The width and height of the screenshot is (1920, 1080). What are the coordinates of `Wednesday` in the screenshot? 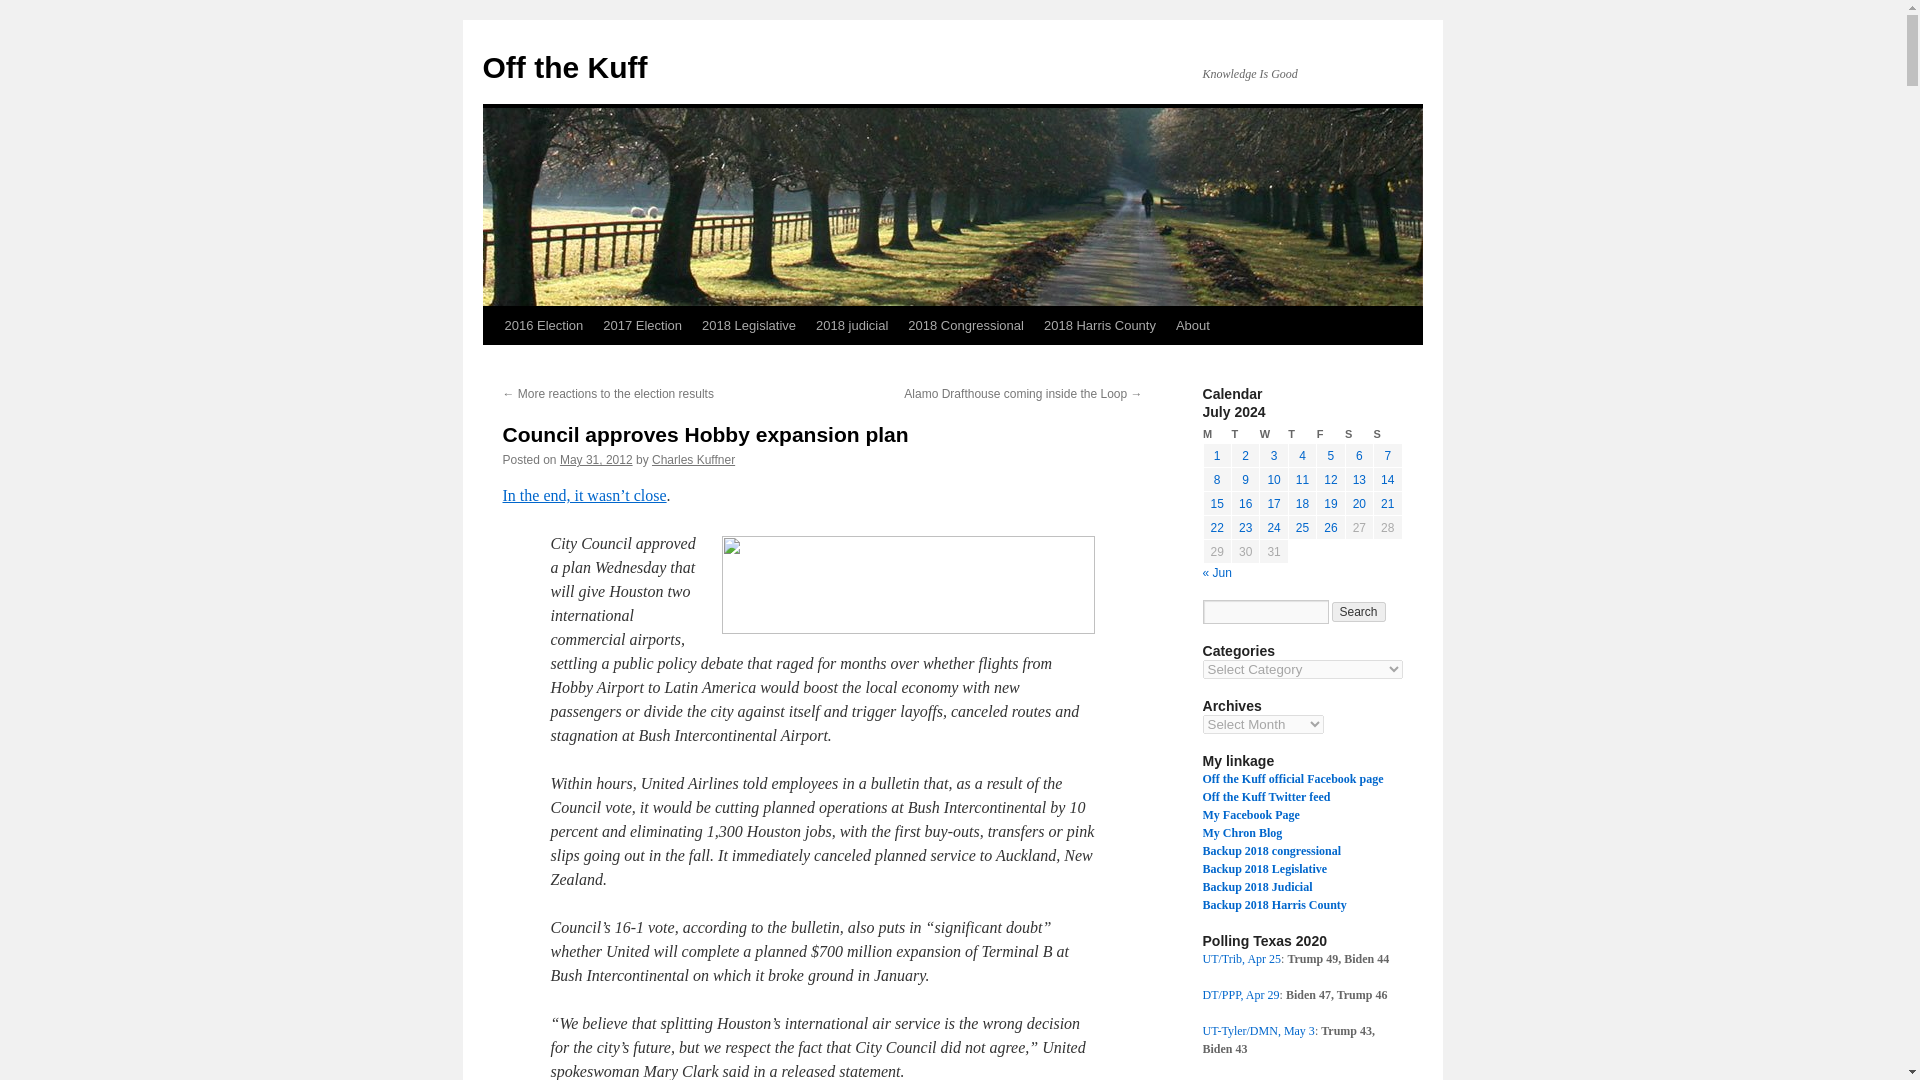 It's located at (1274, 434).